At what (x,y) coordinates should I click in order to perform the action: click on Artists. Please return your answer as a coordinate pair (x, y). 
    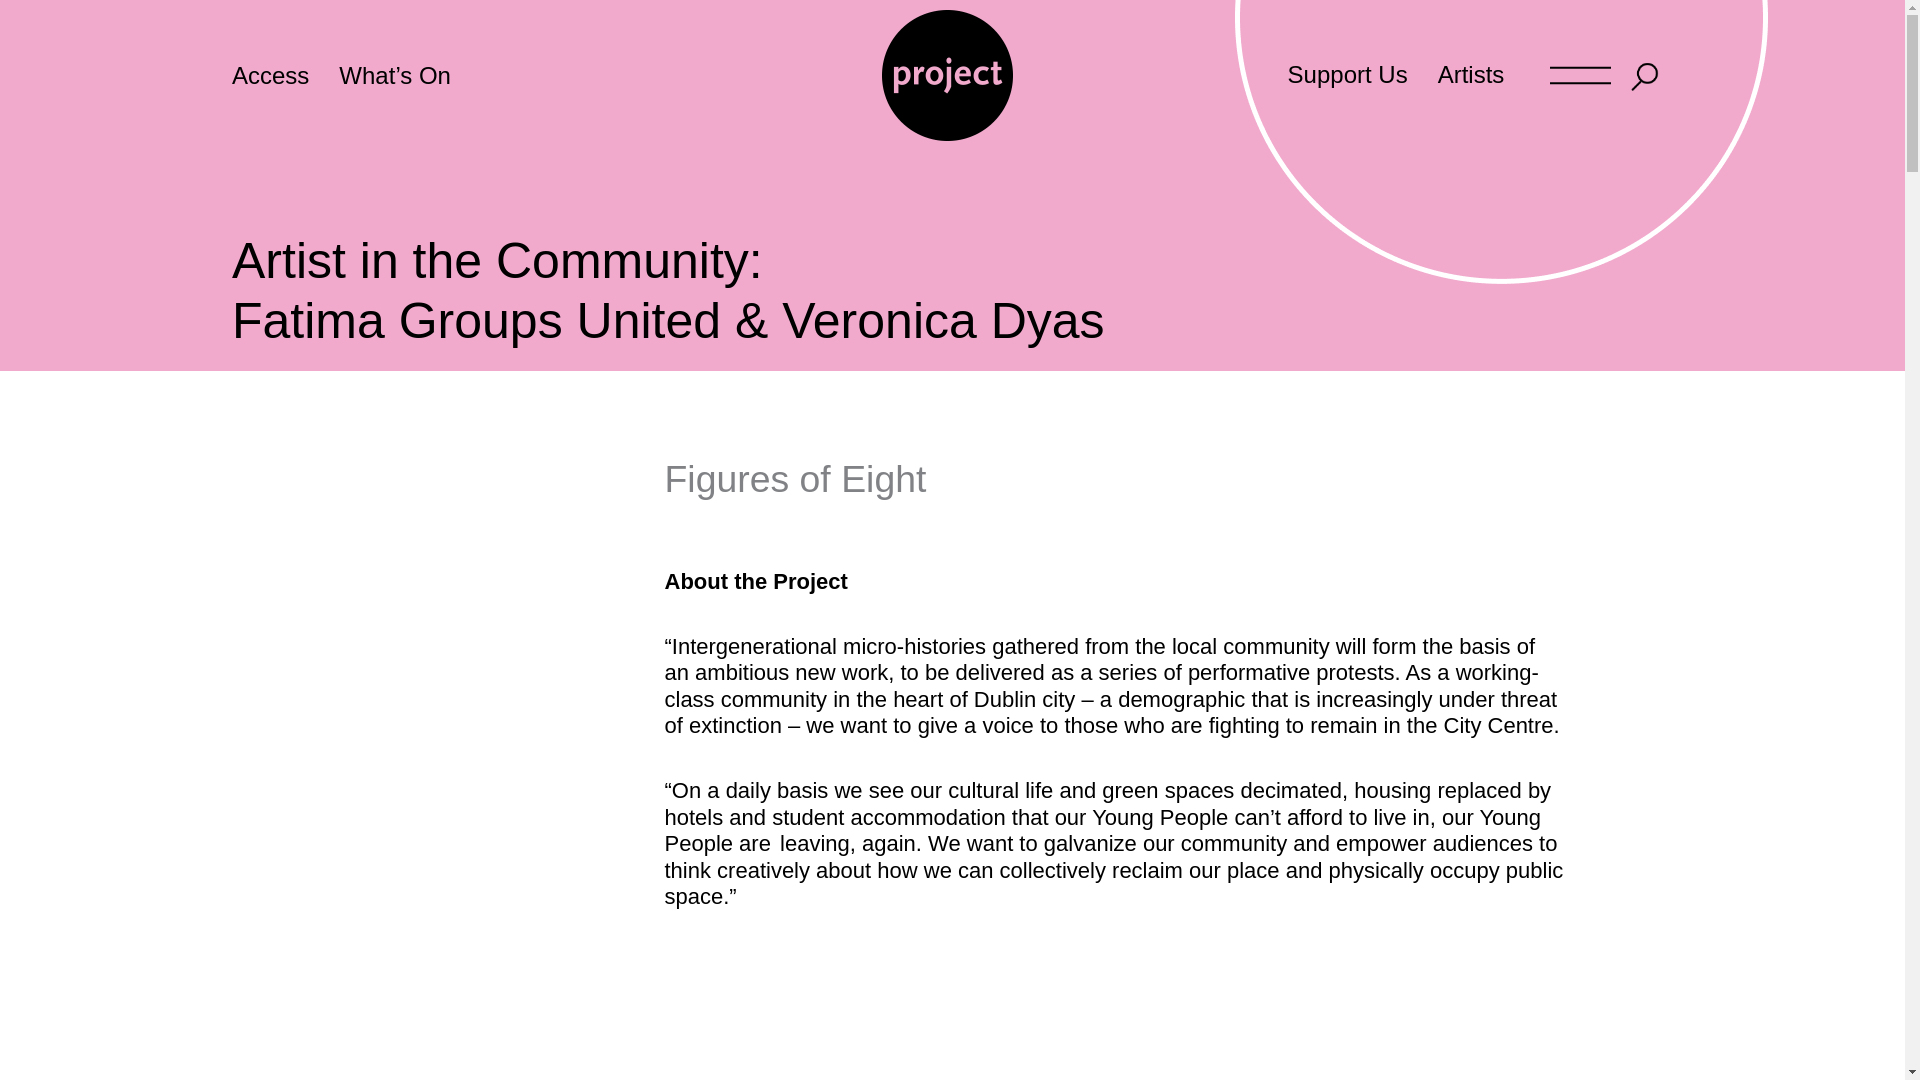
    Looking at the image, I should click on (1471, 74).